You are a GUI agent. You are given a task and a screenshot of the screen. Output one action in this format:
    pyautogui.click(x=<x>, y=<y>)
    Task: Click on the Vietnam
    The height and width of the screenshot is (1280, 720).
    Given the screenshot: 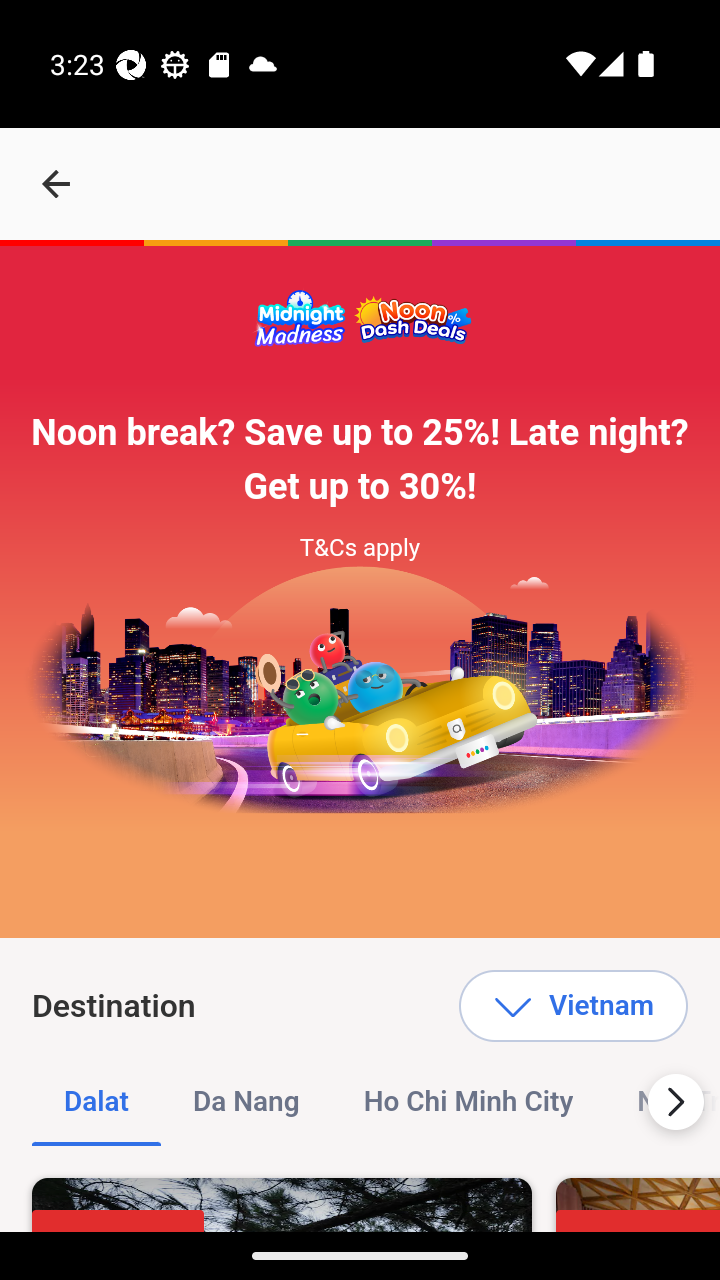 What is the action you would take?
    pyautogui.click(x=572, y=1006)
    